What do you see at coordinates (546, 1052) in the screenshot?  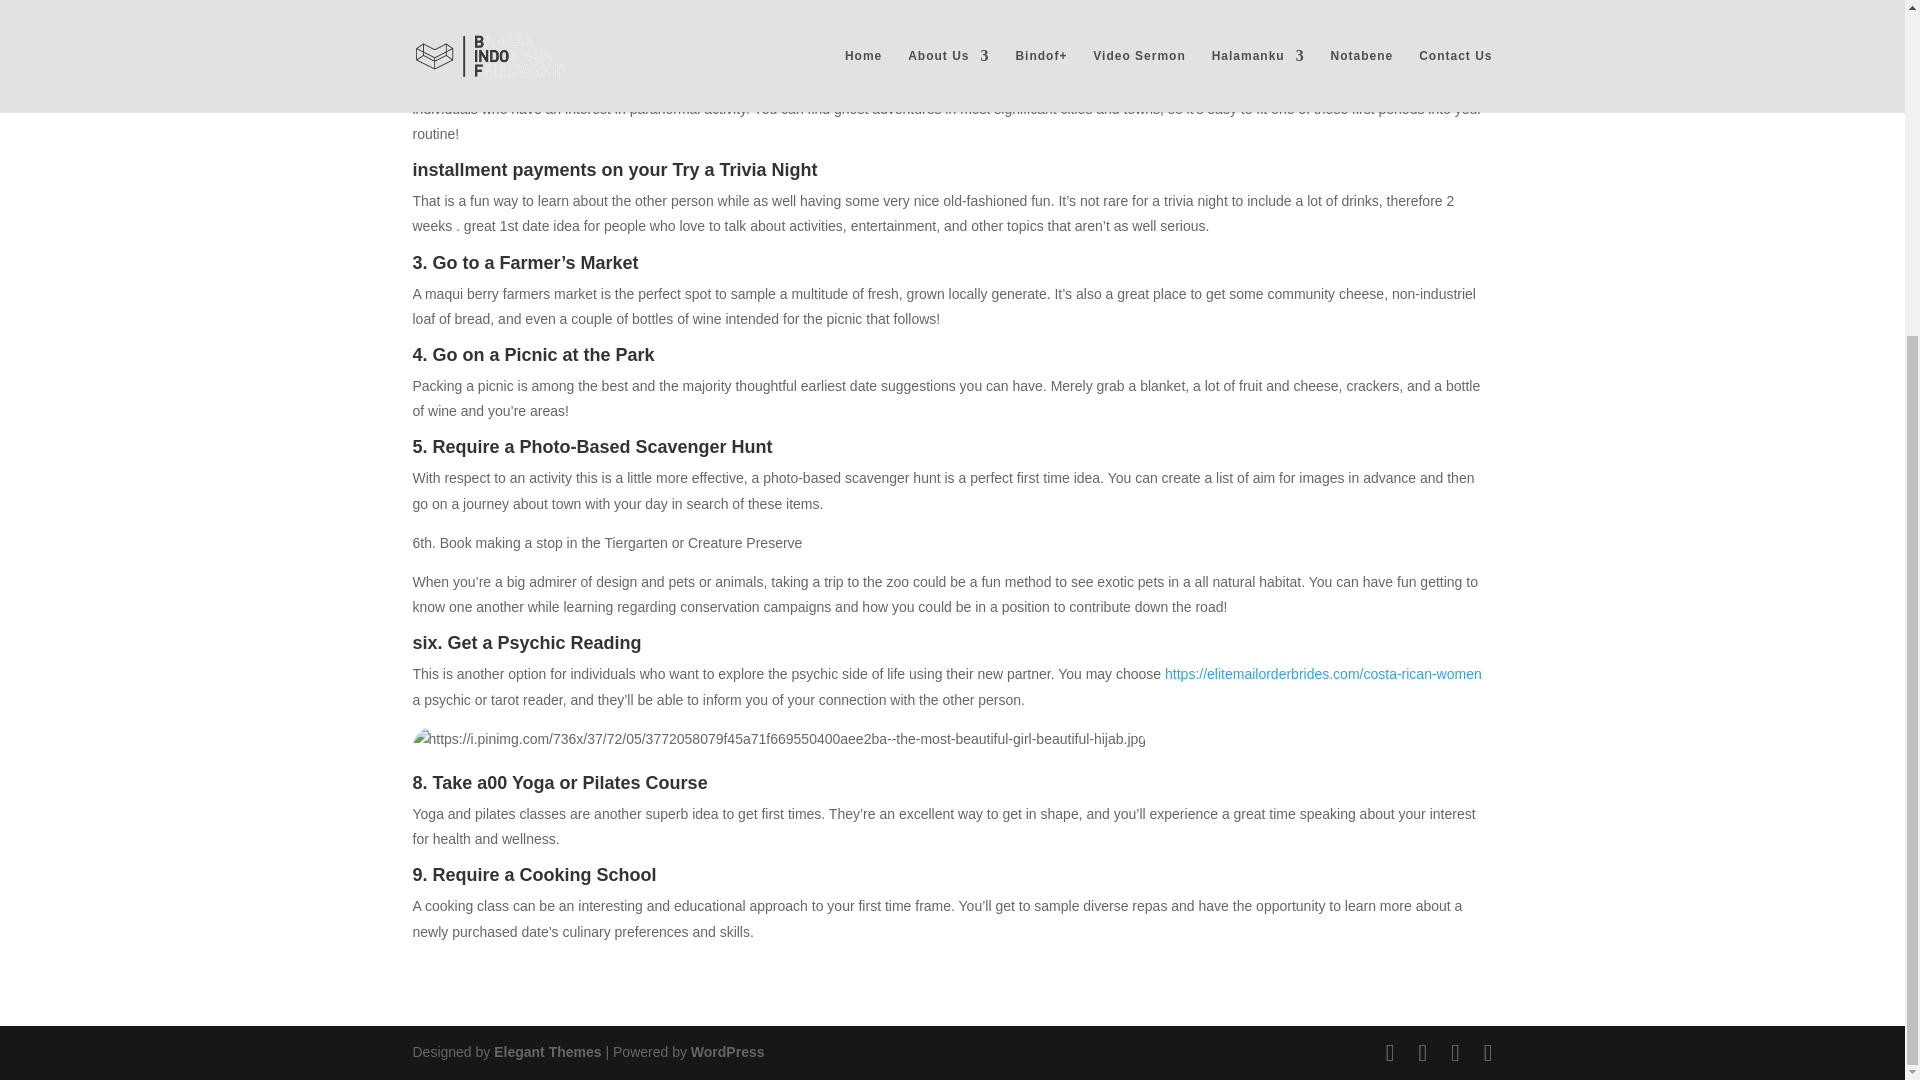 I see `Premium WordPress Themes` at bounding box center [546, 1052].